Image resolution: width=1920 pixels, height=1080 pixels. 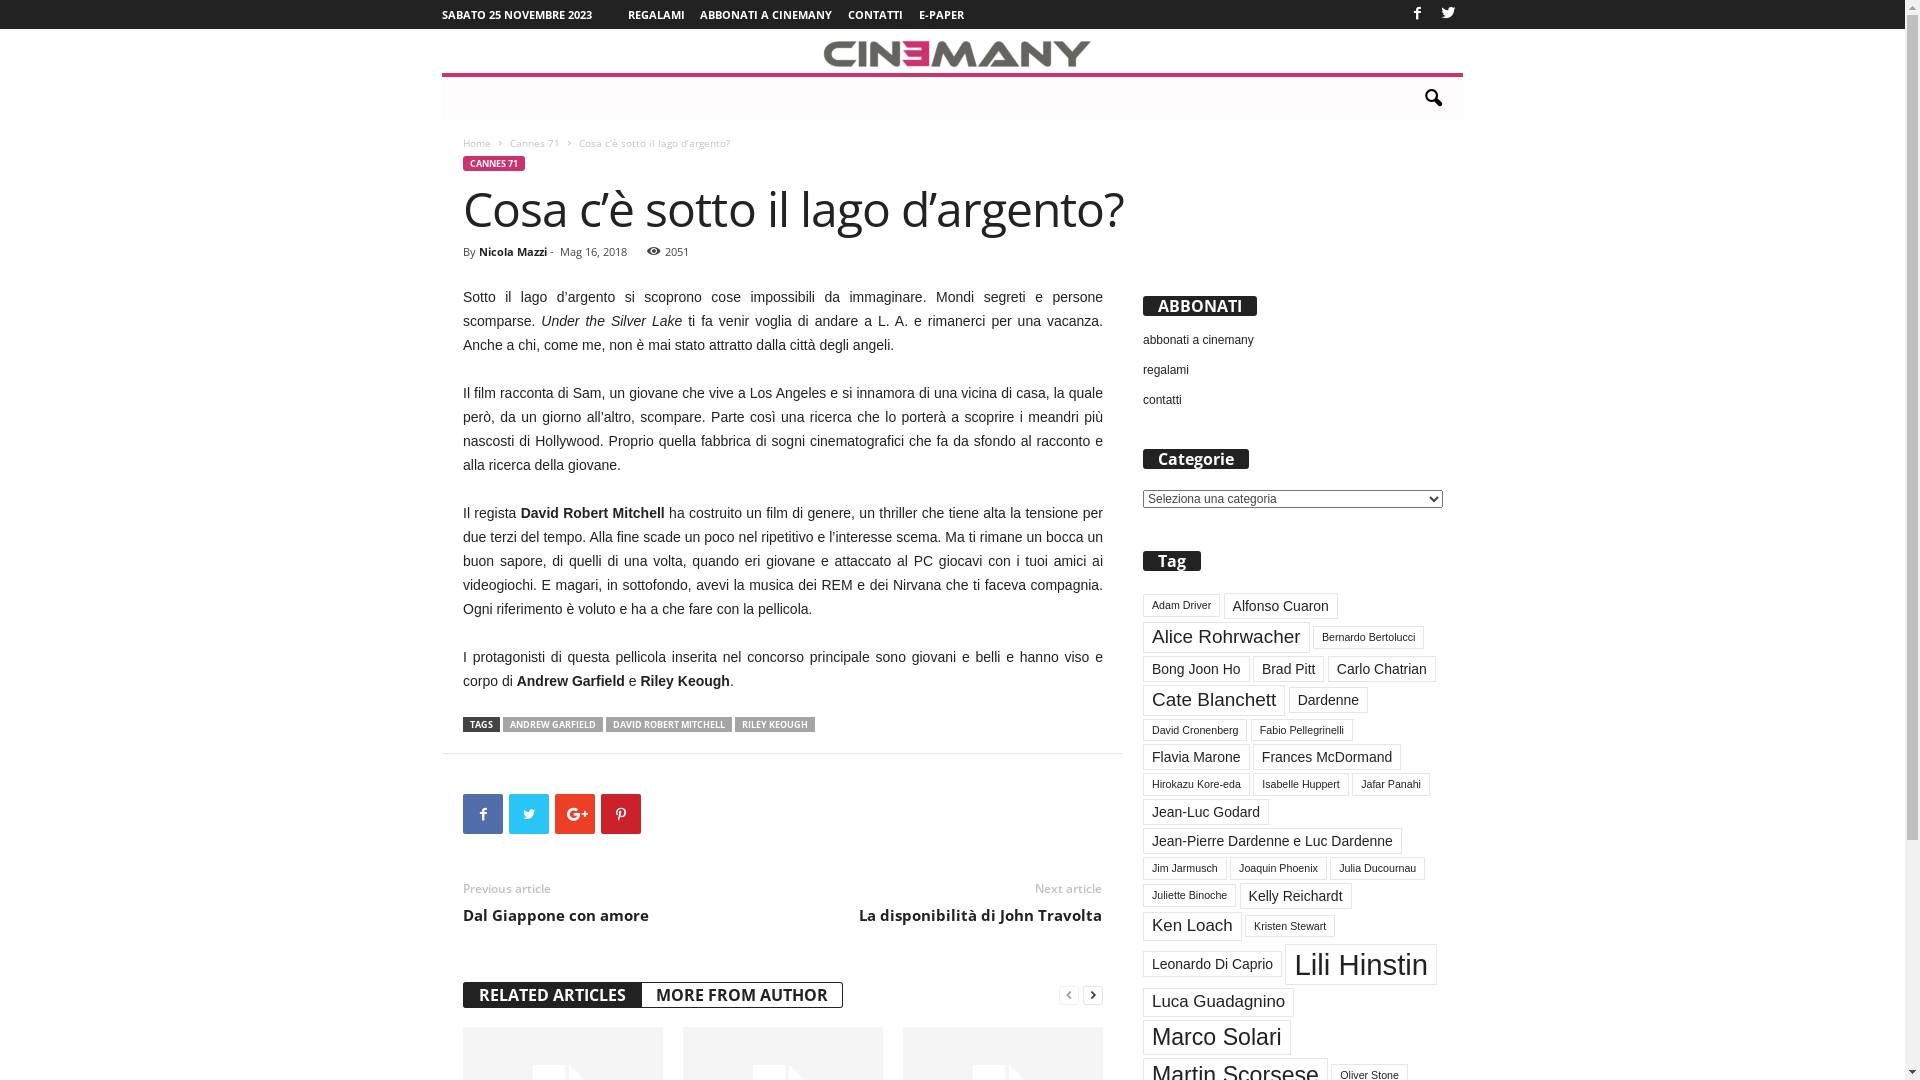 What do you see at coordinates (1289, 669) in the screenshot?
I see `Brad Pitt` at bounding box center [1289, 669].